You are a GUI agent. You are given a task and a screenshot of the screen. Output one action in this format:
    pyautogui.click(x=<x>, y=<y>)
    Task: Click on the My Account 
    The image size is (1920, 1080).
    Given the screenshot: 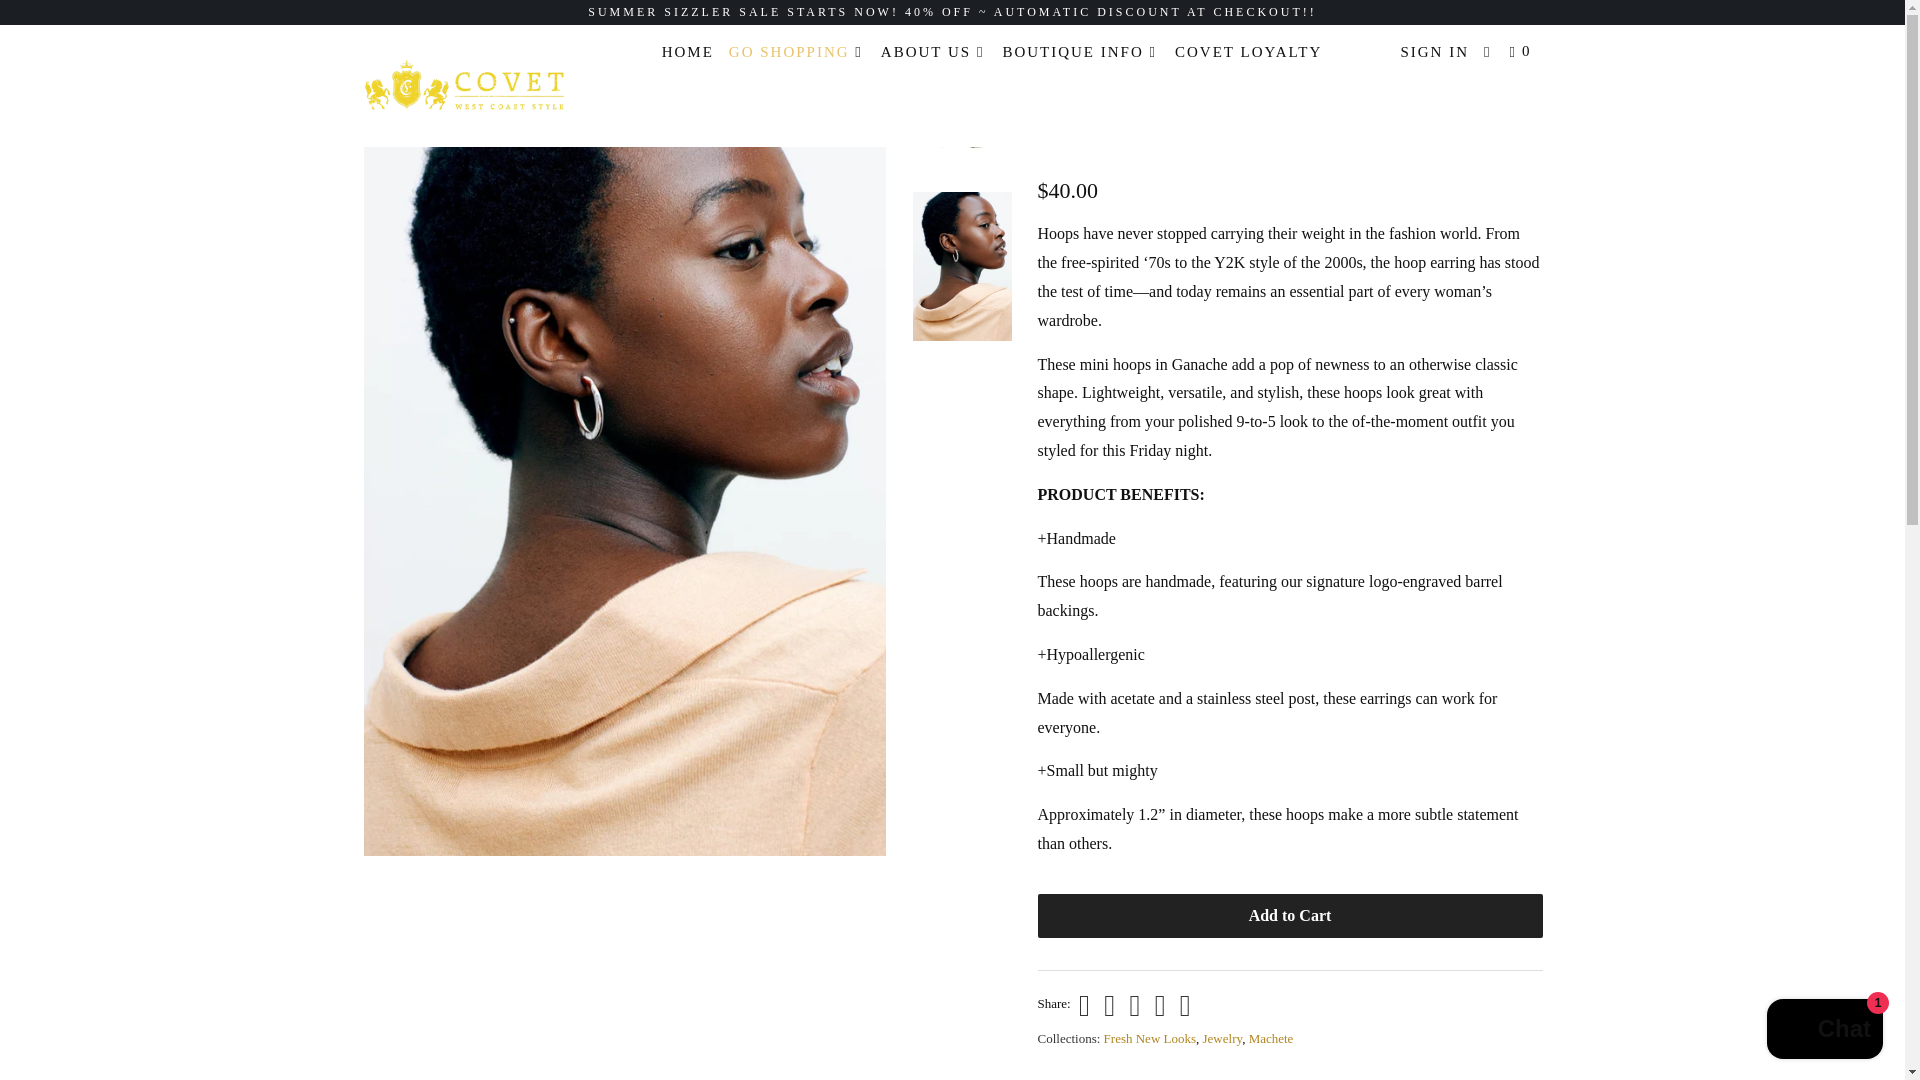 What is the action you would take?
    pyautogui.click(x=1434, y=52)
    